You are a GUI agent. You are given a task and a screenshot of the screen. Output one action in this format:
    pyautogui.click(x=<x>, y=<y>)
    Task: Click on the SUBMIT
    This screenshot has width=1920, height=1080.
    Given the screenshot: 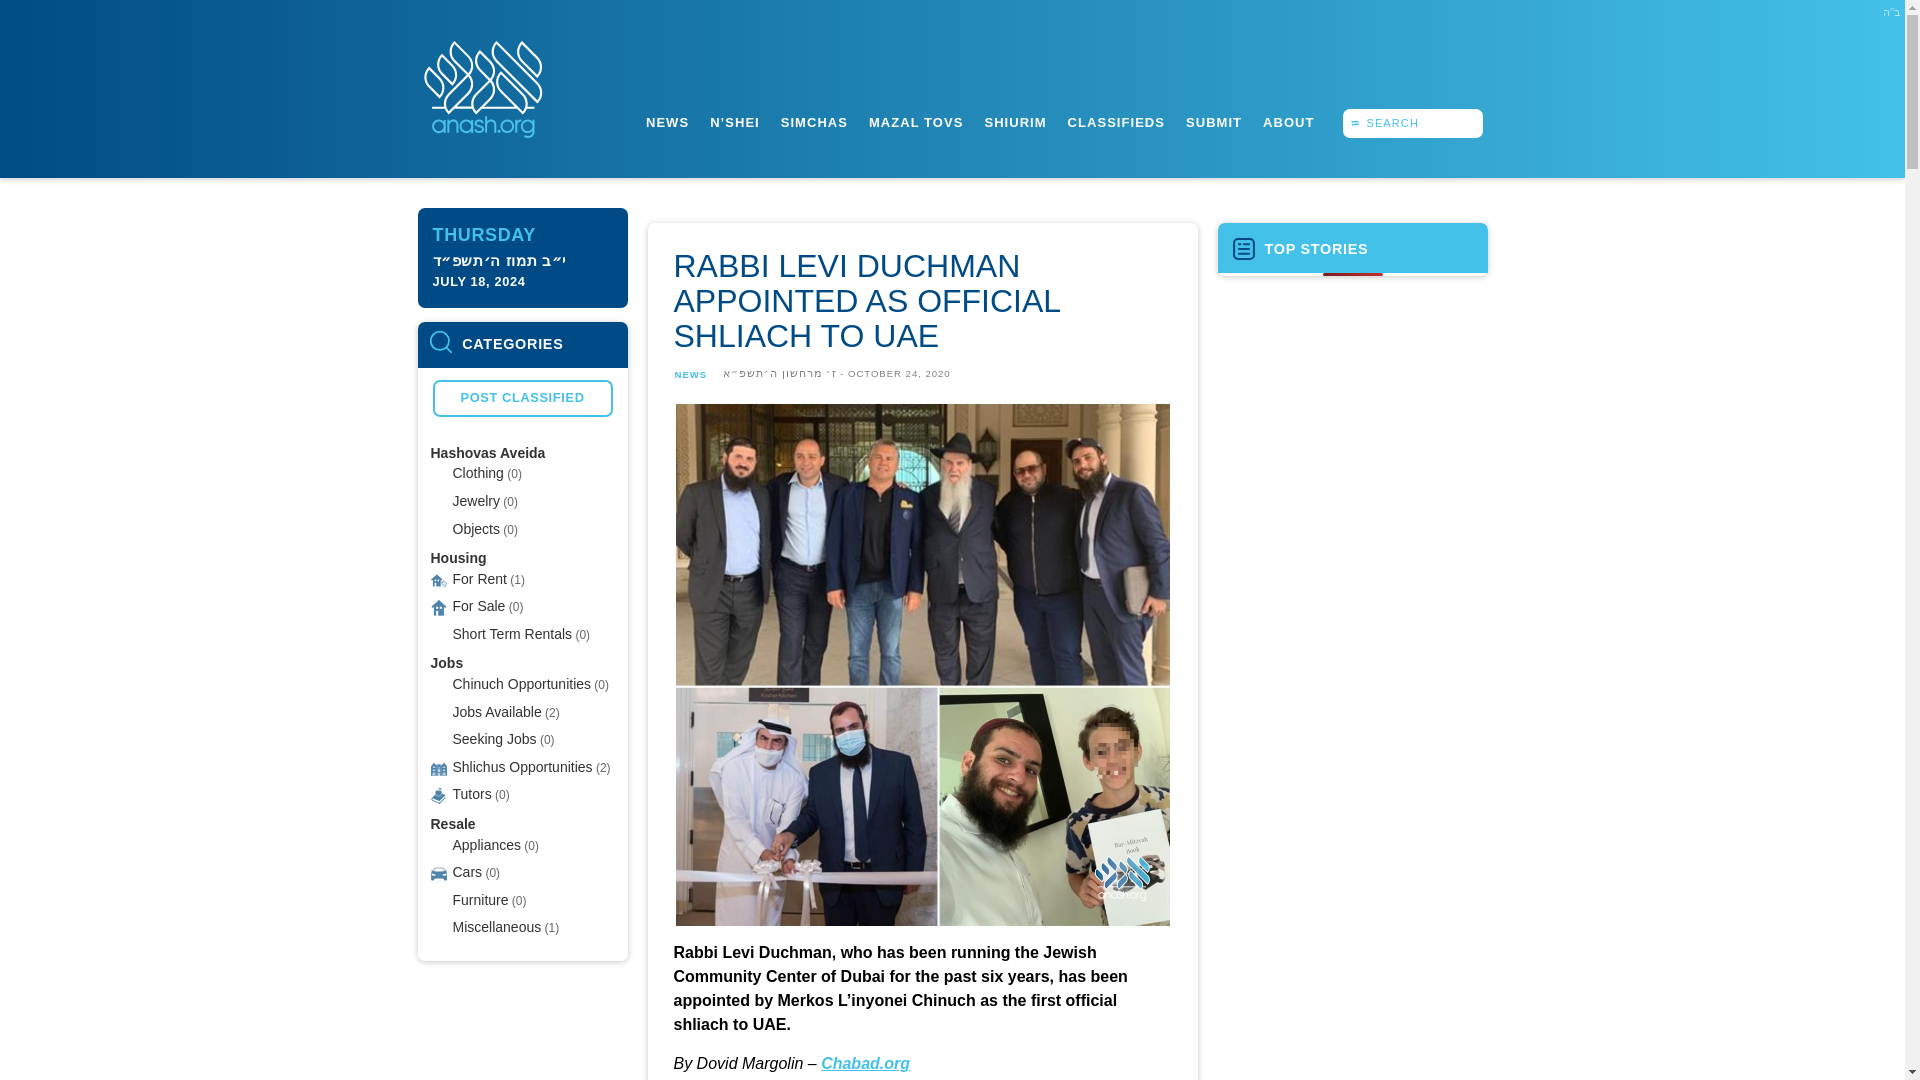 What is the action you would take?
    pyautogui.click(x=1213, y=123)
    